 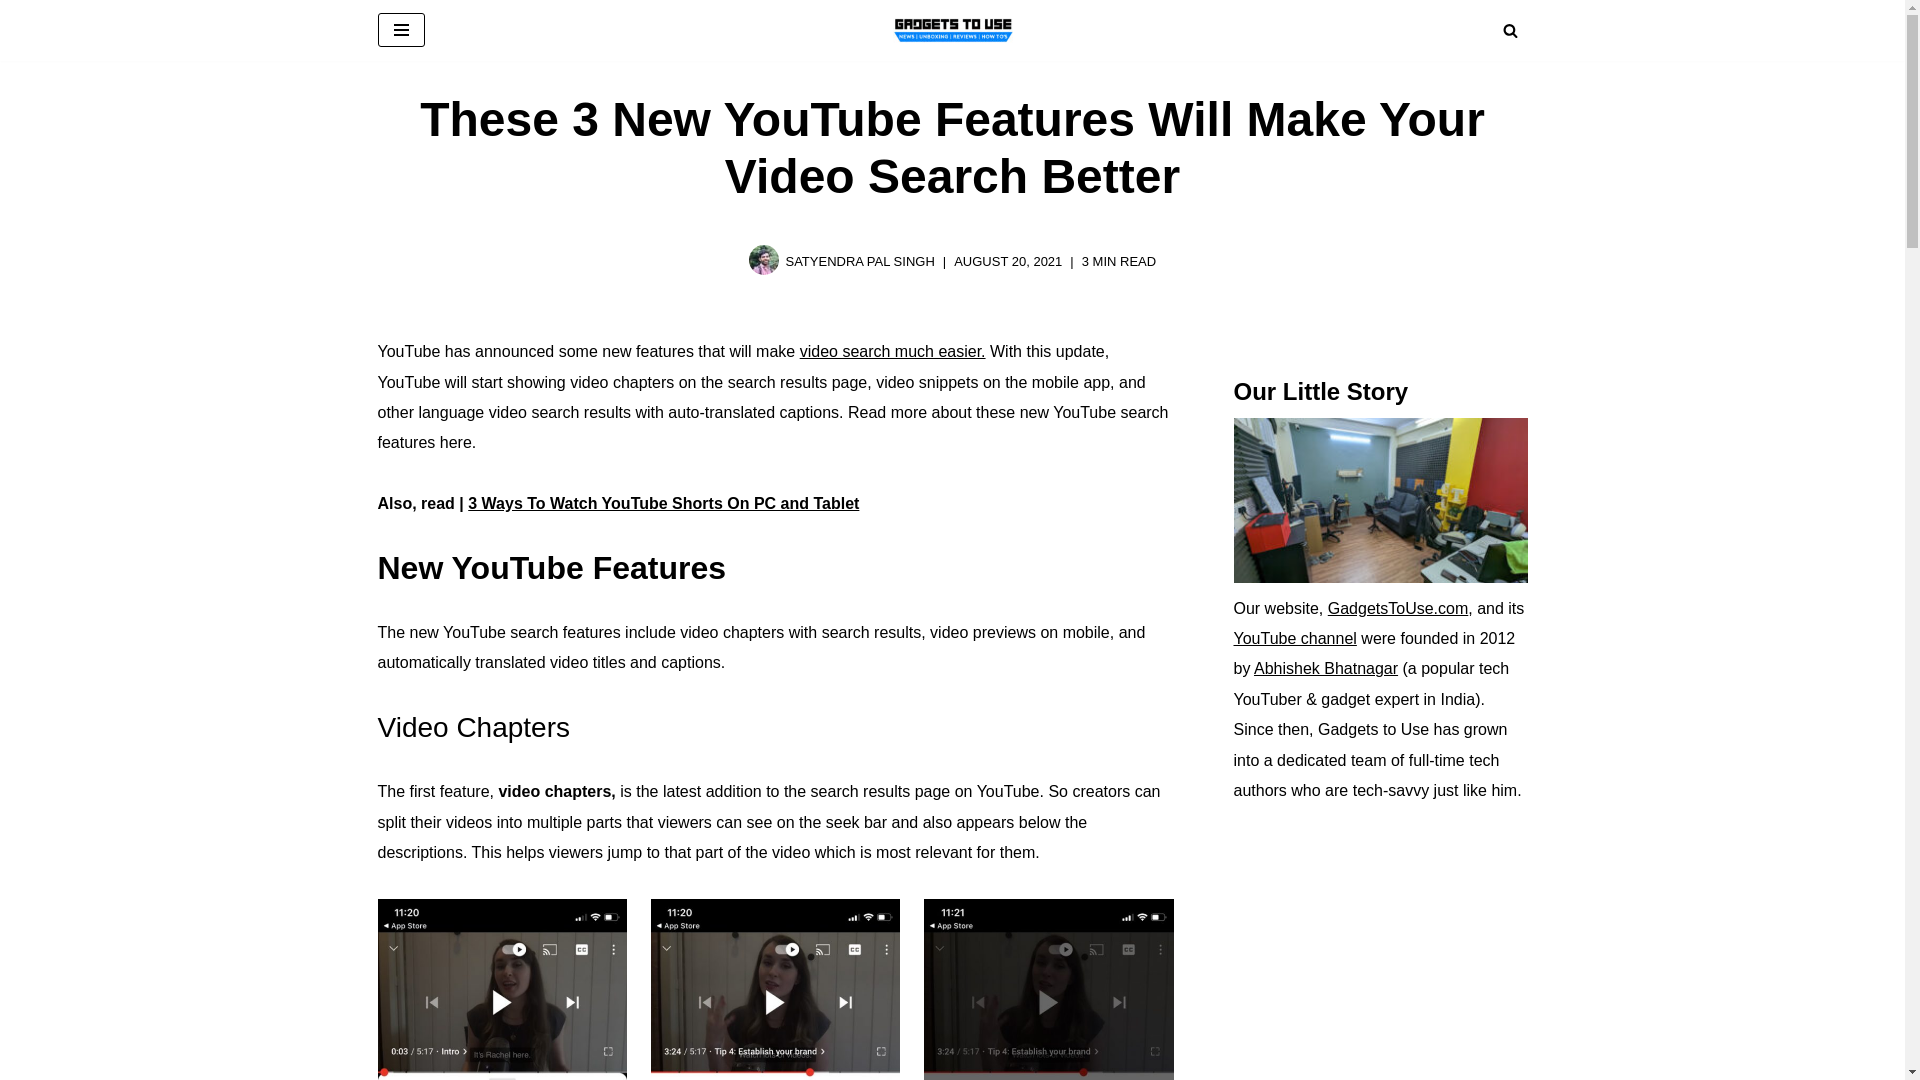 What do you see at coordinates (893, 351) in the screenshot?
I see `video search much easier.` at bounding box center [893, 351].